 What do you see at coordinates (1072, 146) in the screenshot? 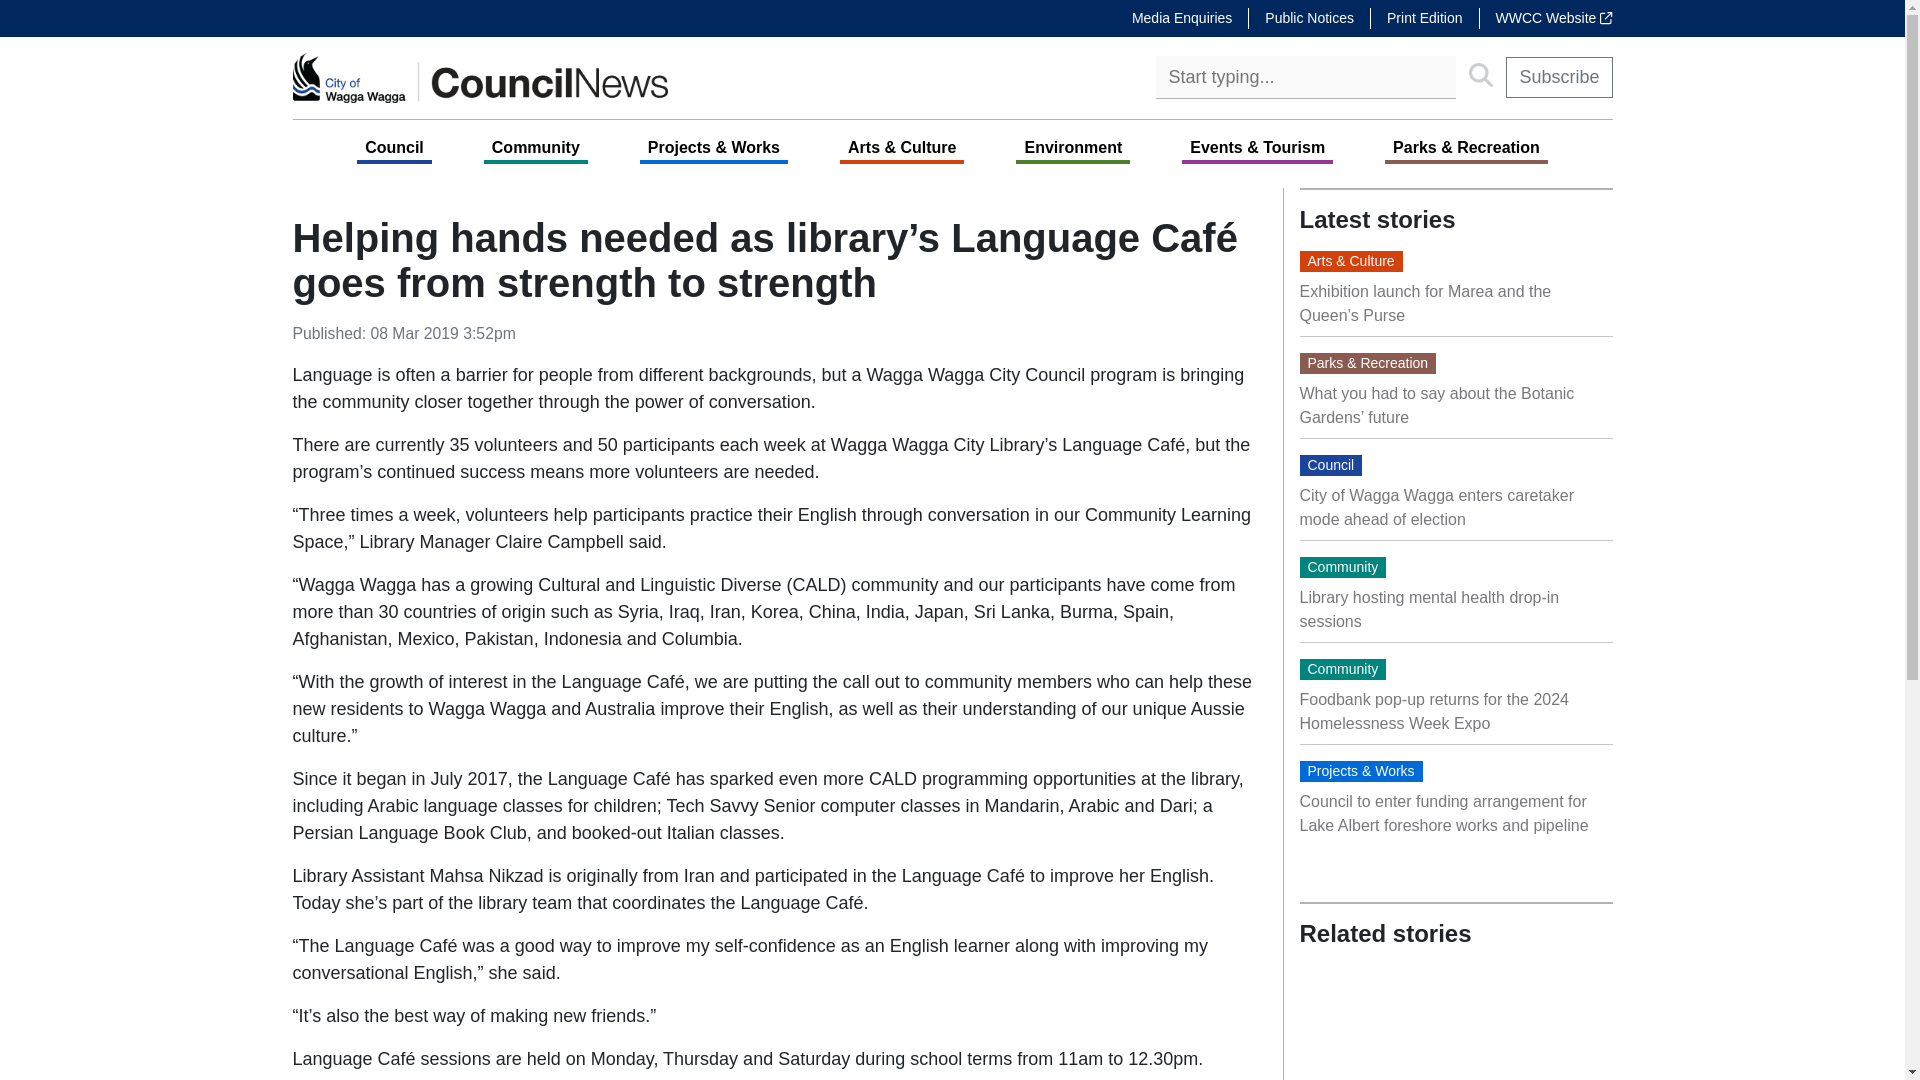
I see `Environment` at bounding box center [1072, 146].